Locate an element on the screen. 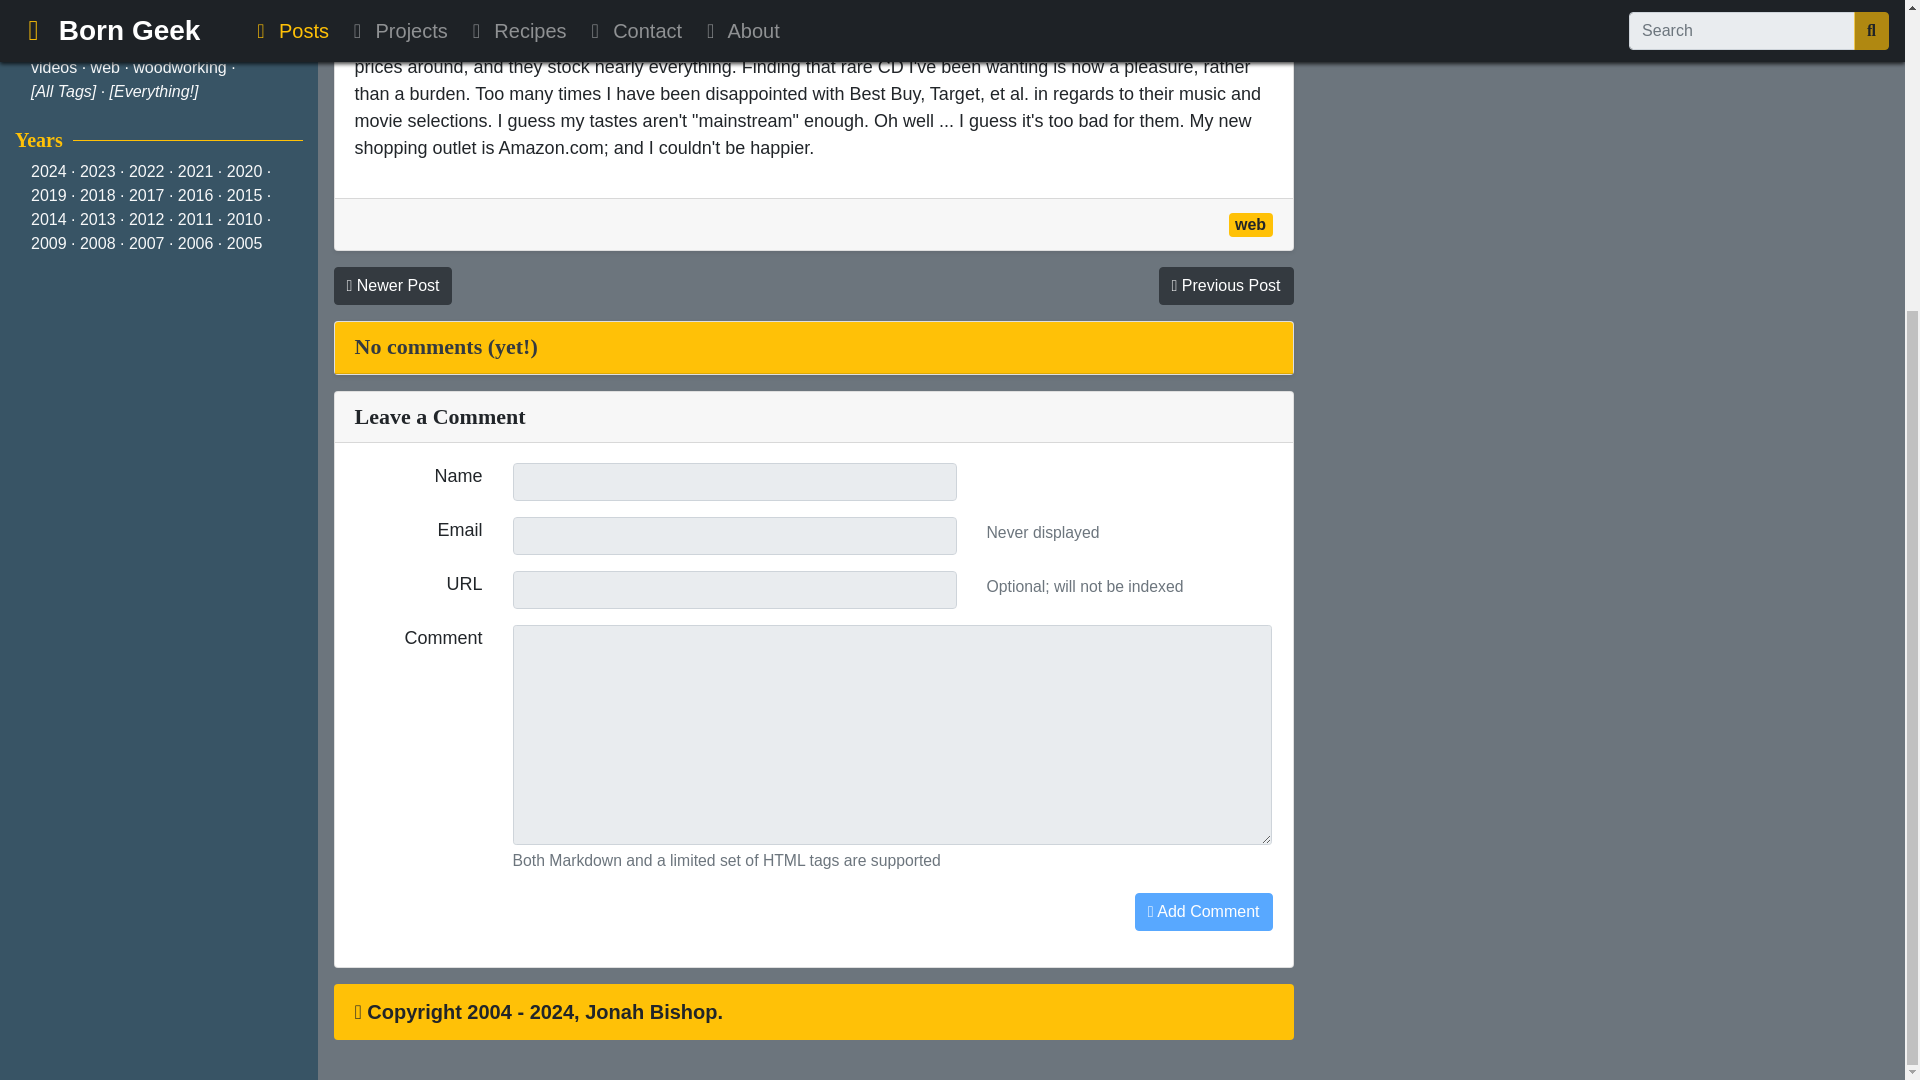 The height and width of the screenshot is (1080, 1920). reviews is located at coordinates (184, 19).